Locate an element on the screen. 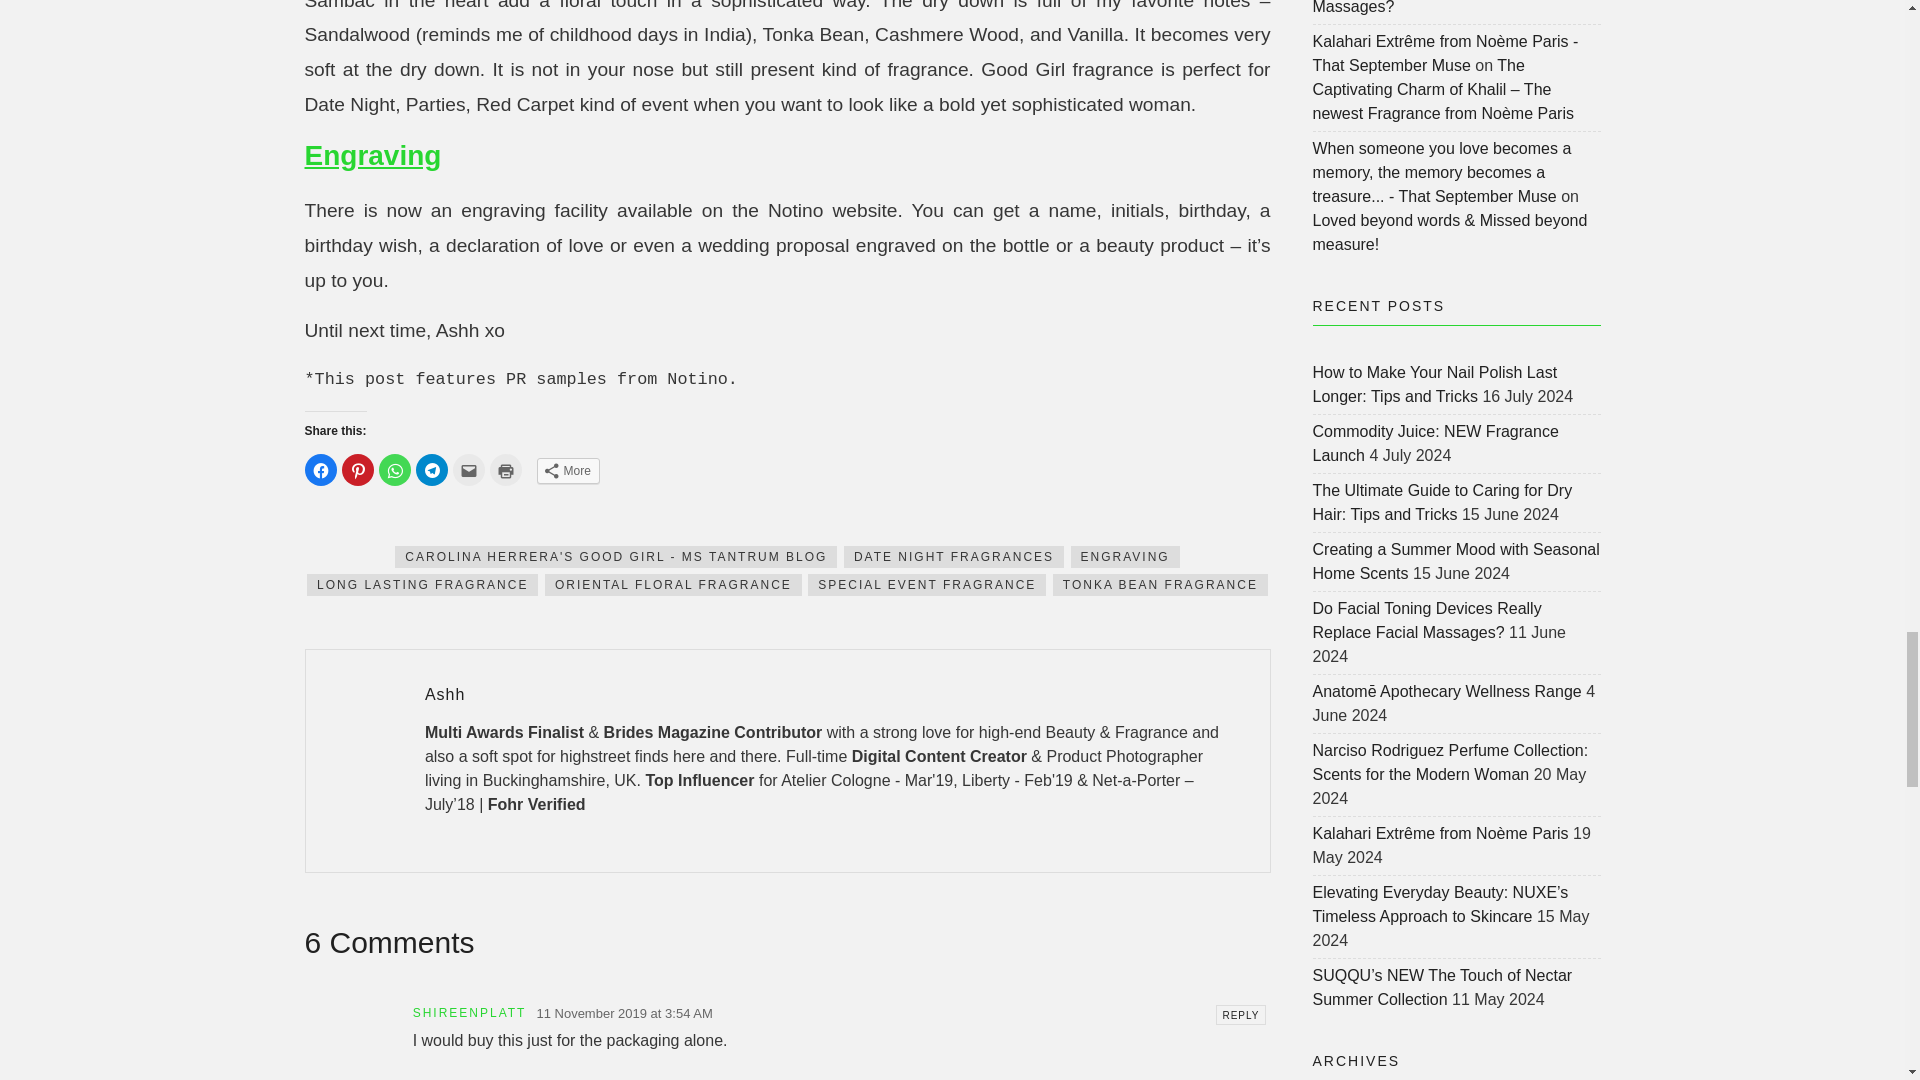  DATE NIGHT FRAGRANCES is located at coordinates (954, 557).